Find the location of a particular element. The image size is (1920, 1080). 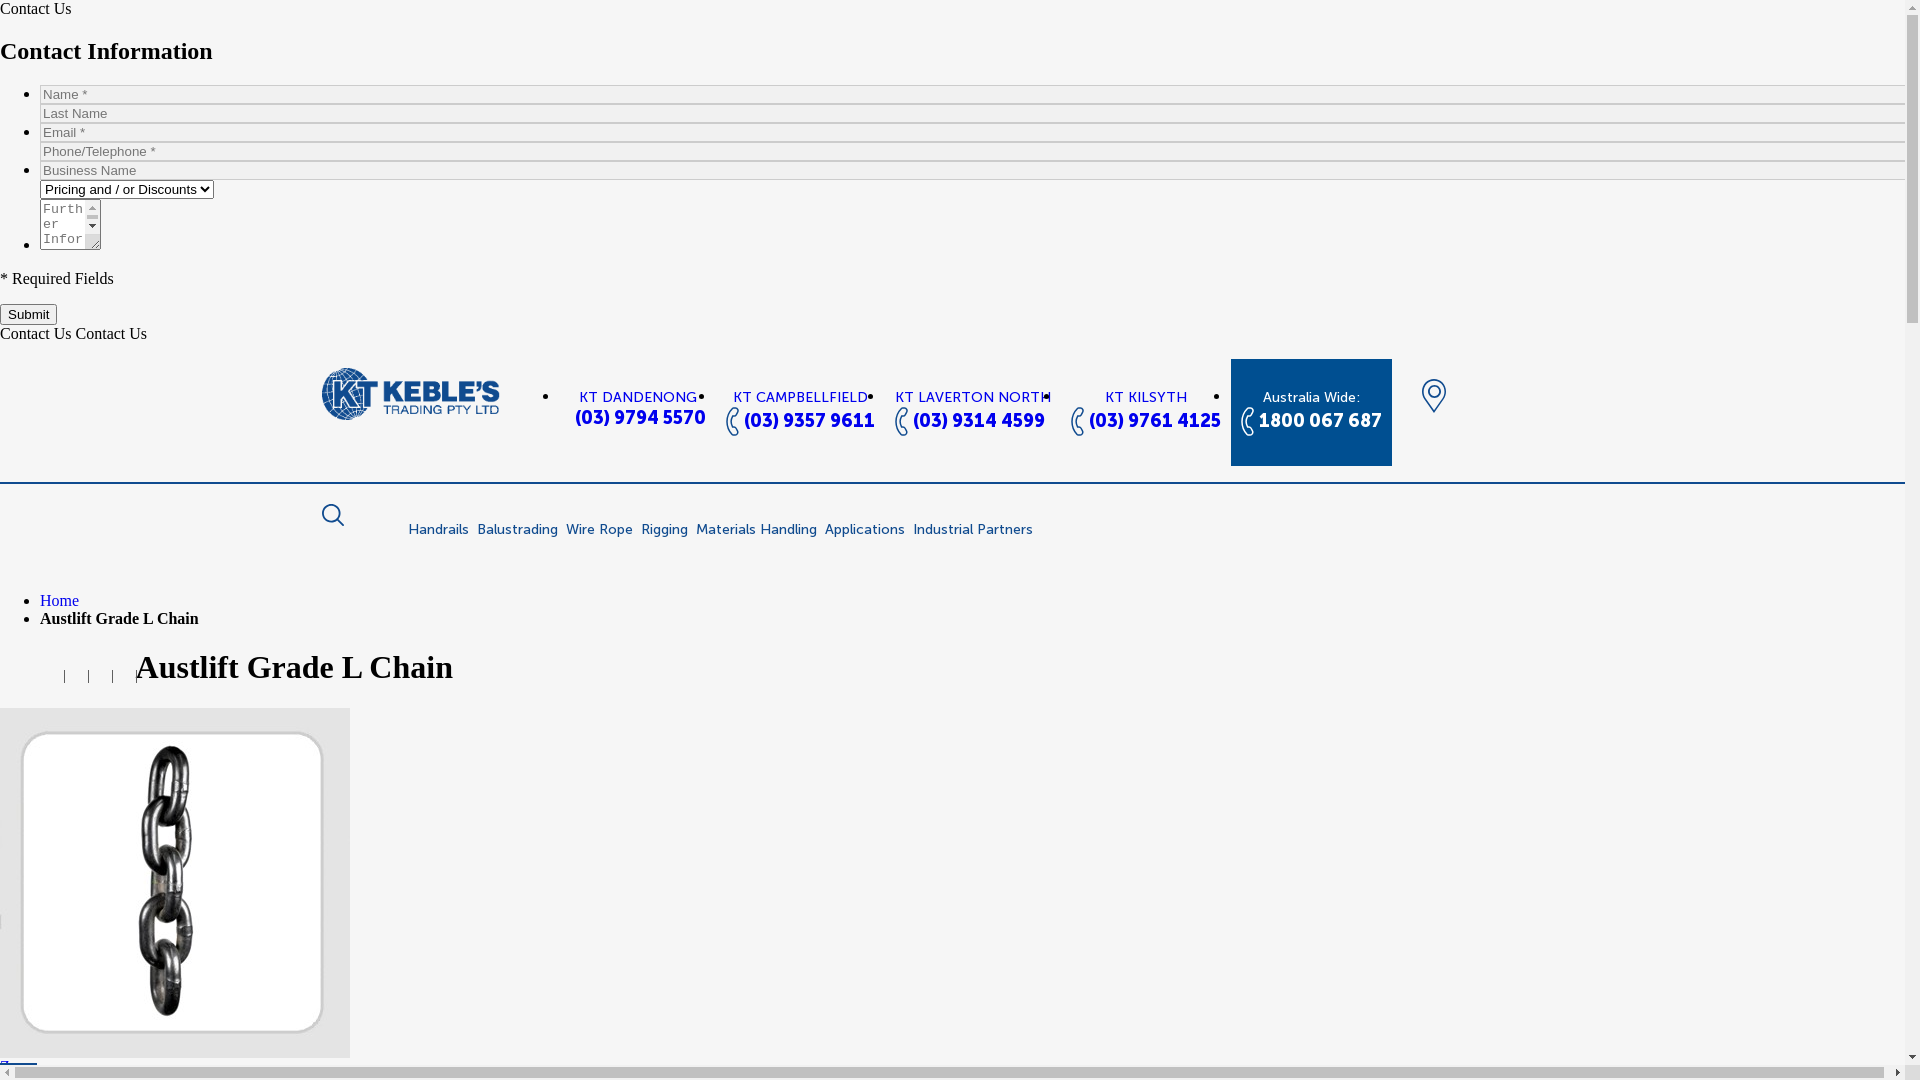

Zoom is located at coordinates (19, 1066).